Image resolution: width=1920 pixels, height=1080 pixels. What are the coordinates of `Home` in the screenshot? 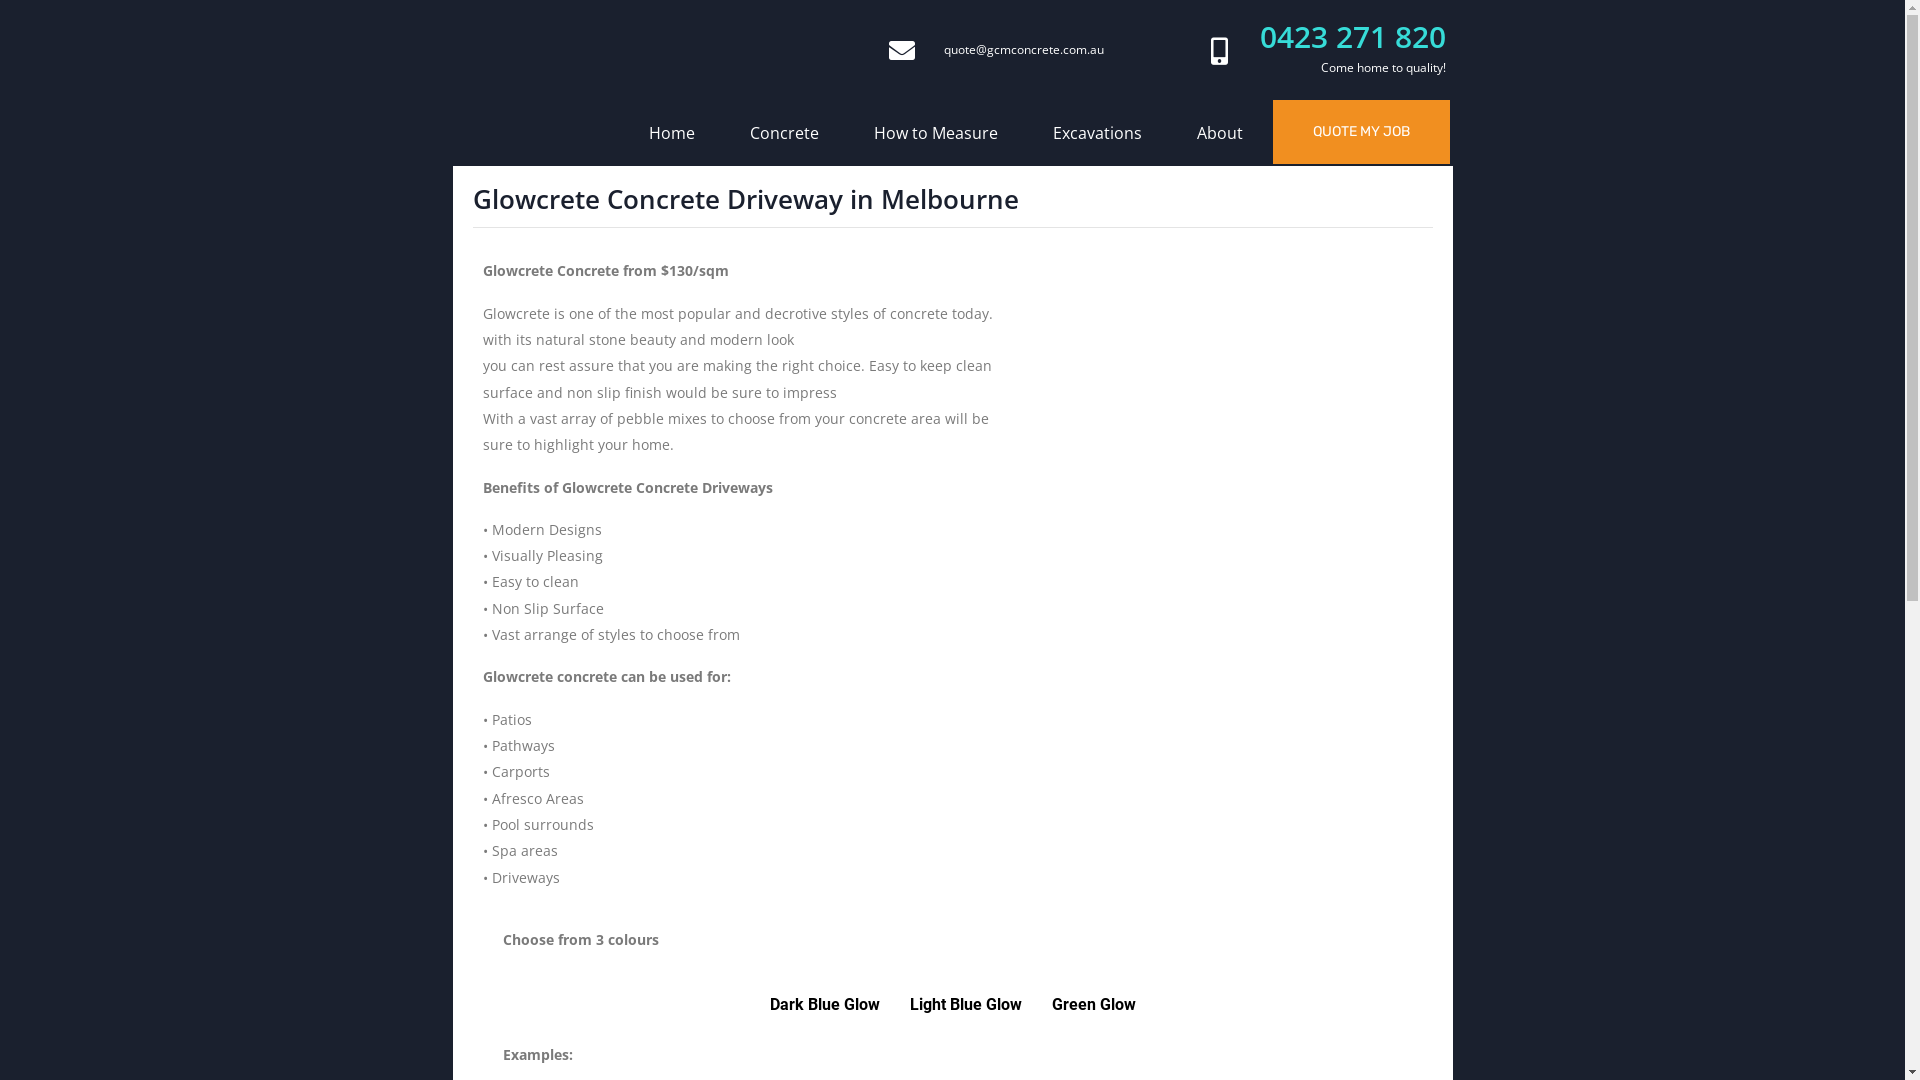 It's located at (672, 133).